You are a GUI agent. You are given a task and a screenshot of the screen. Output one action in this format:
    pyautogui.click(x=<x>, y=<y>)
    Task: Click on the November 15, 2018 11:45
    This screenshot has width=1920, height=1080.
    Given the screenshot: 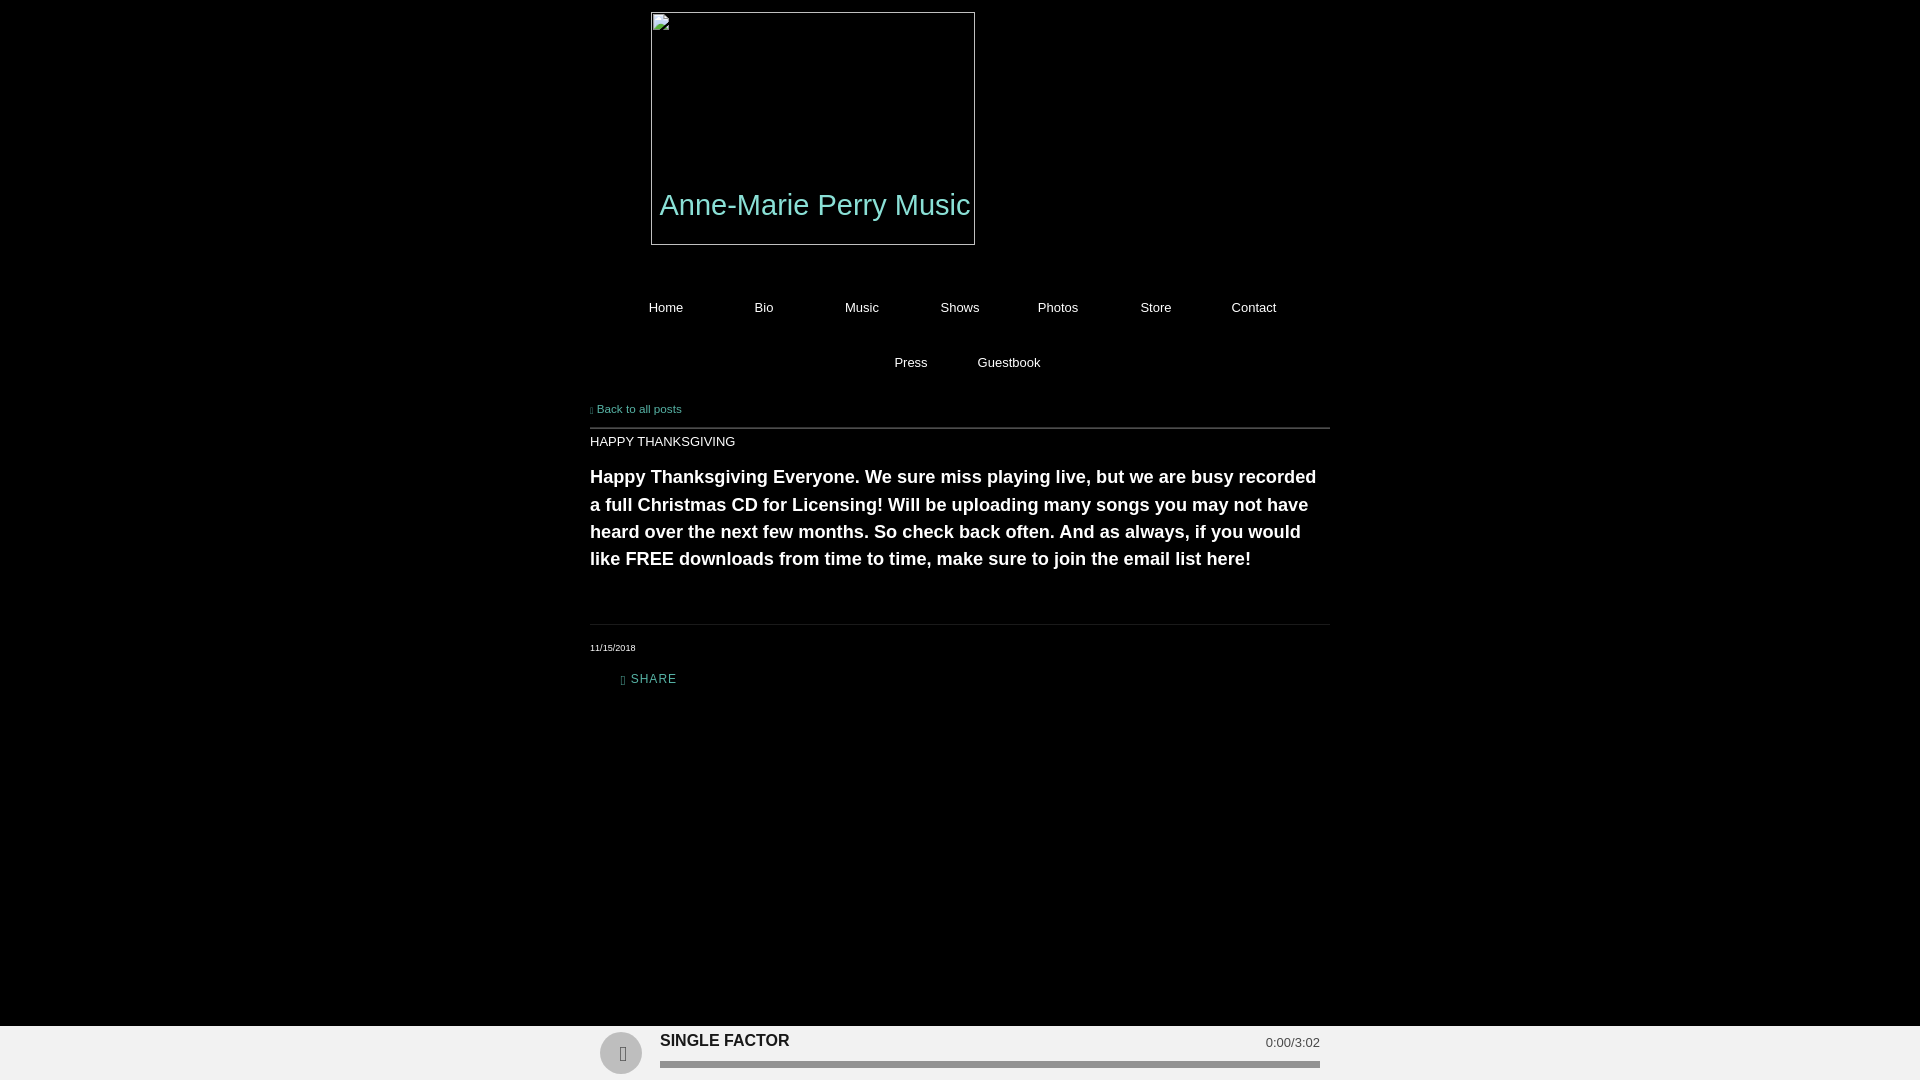 What is the action you would take?
    pyautogui.click(x=612, y=648)
    